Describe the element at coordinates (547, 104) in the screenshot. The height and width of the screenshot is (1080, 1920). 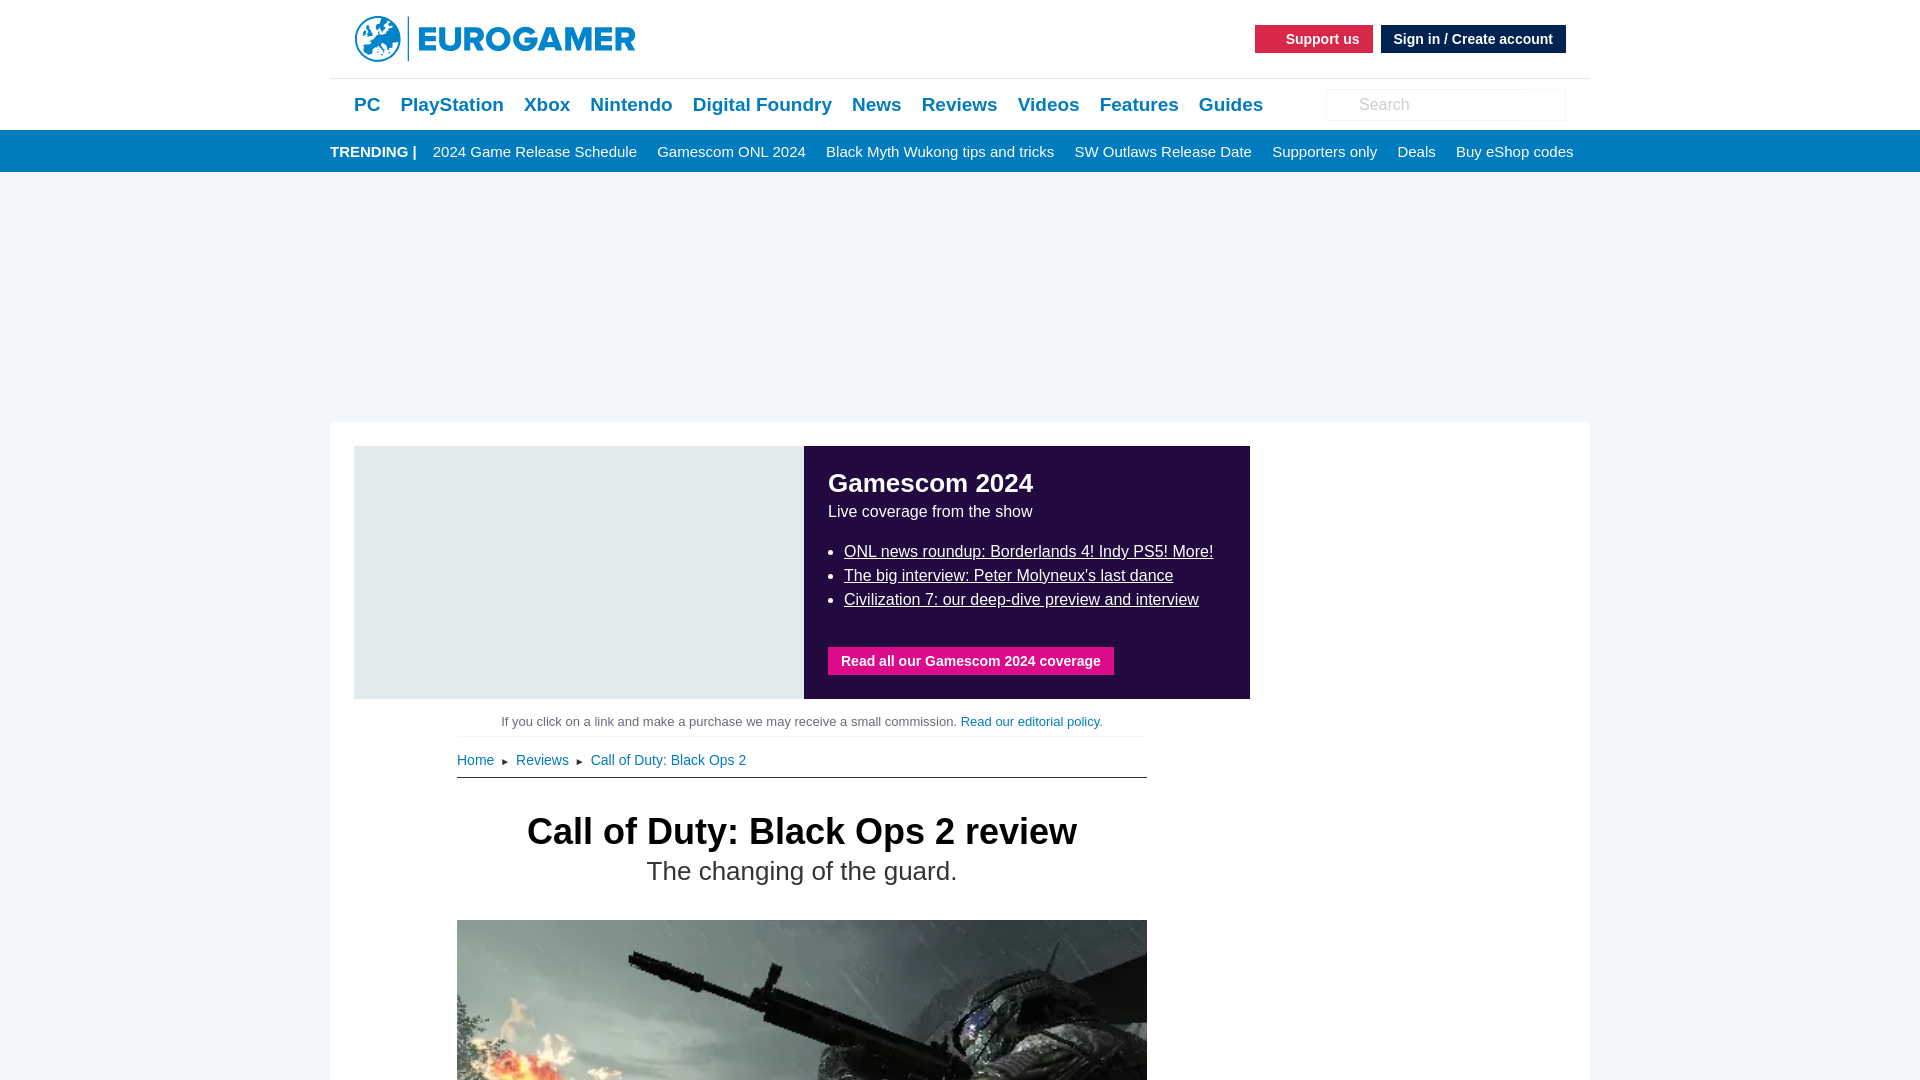
I see `Xbox` at that location.